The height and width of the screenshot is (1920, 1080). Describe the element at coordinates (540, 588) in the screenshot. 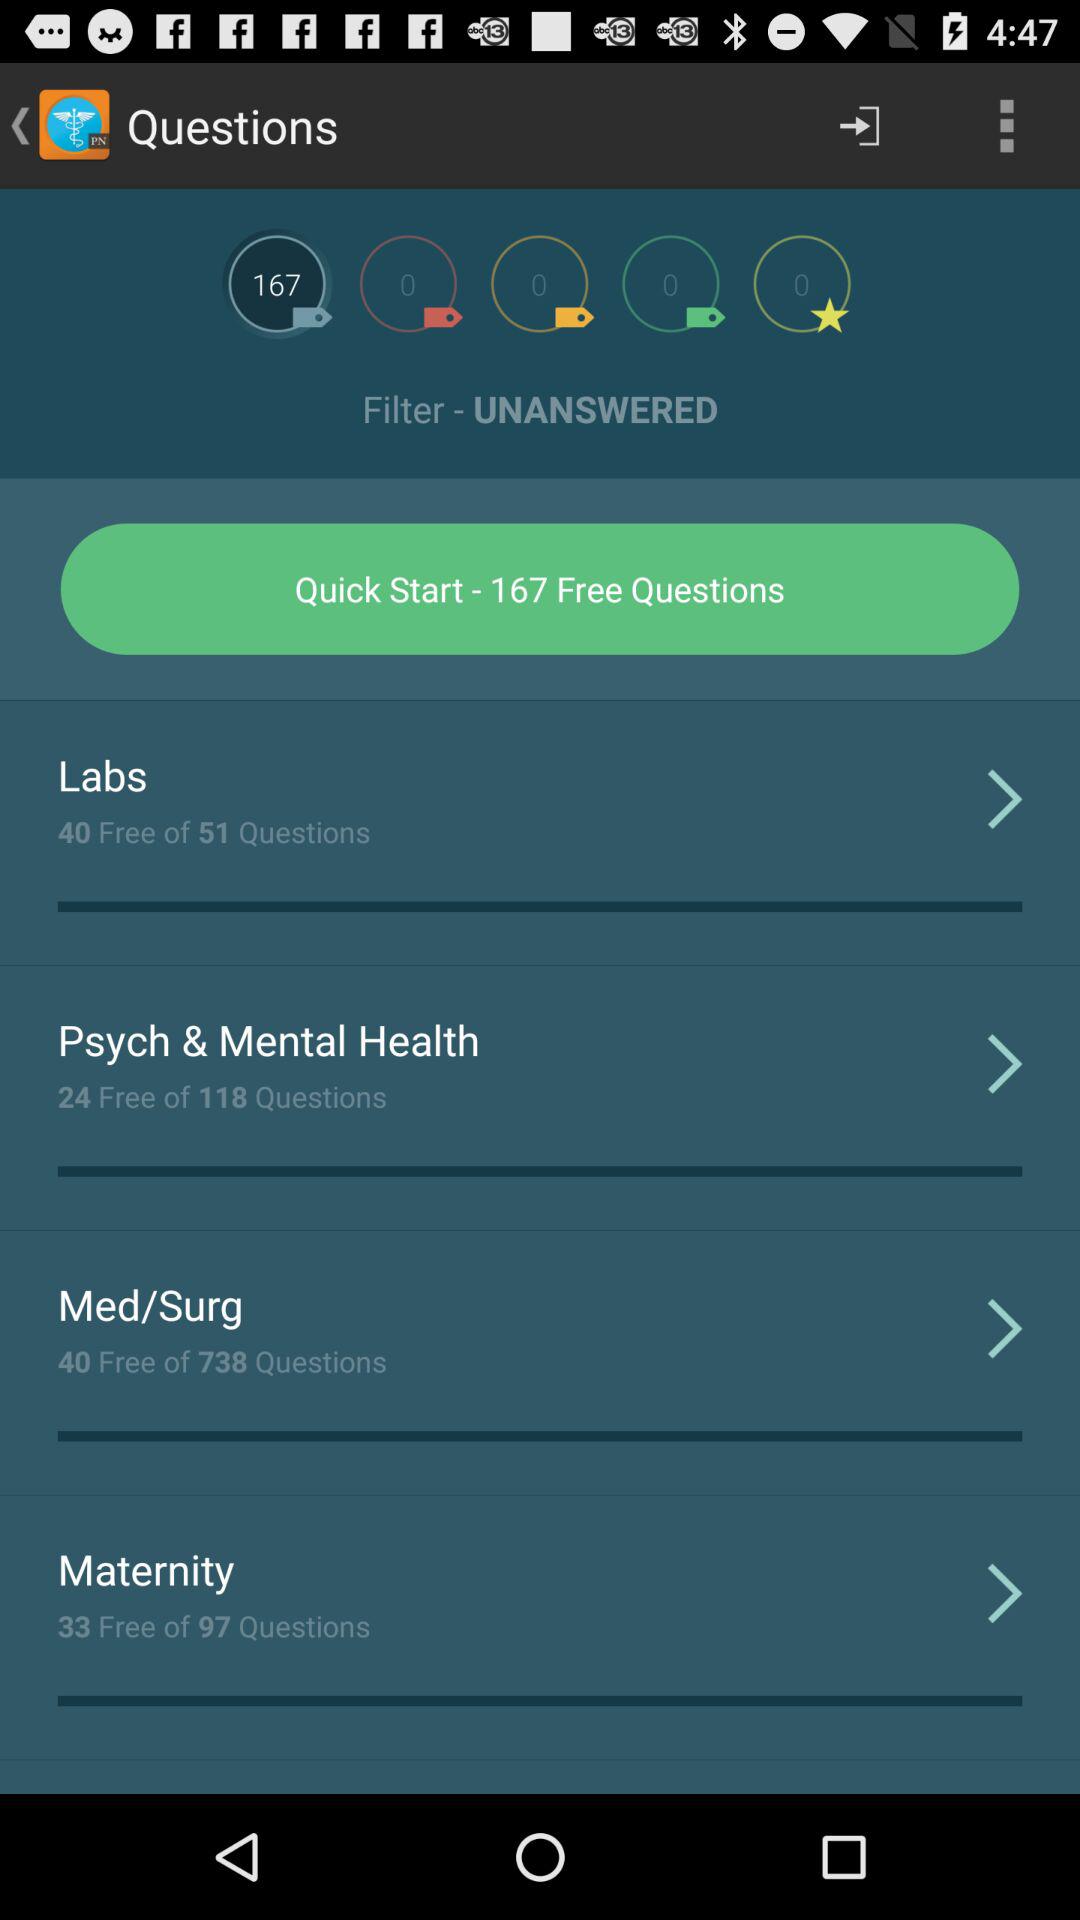

I see `tap the icon below the filter - unanswered item` at that location.